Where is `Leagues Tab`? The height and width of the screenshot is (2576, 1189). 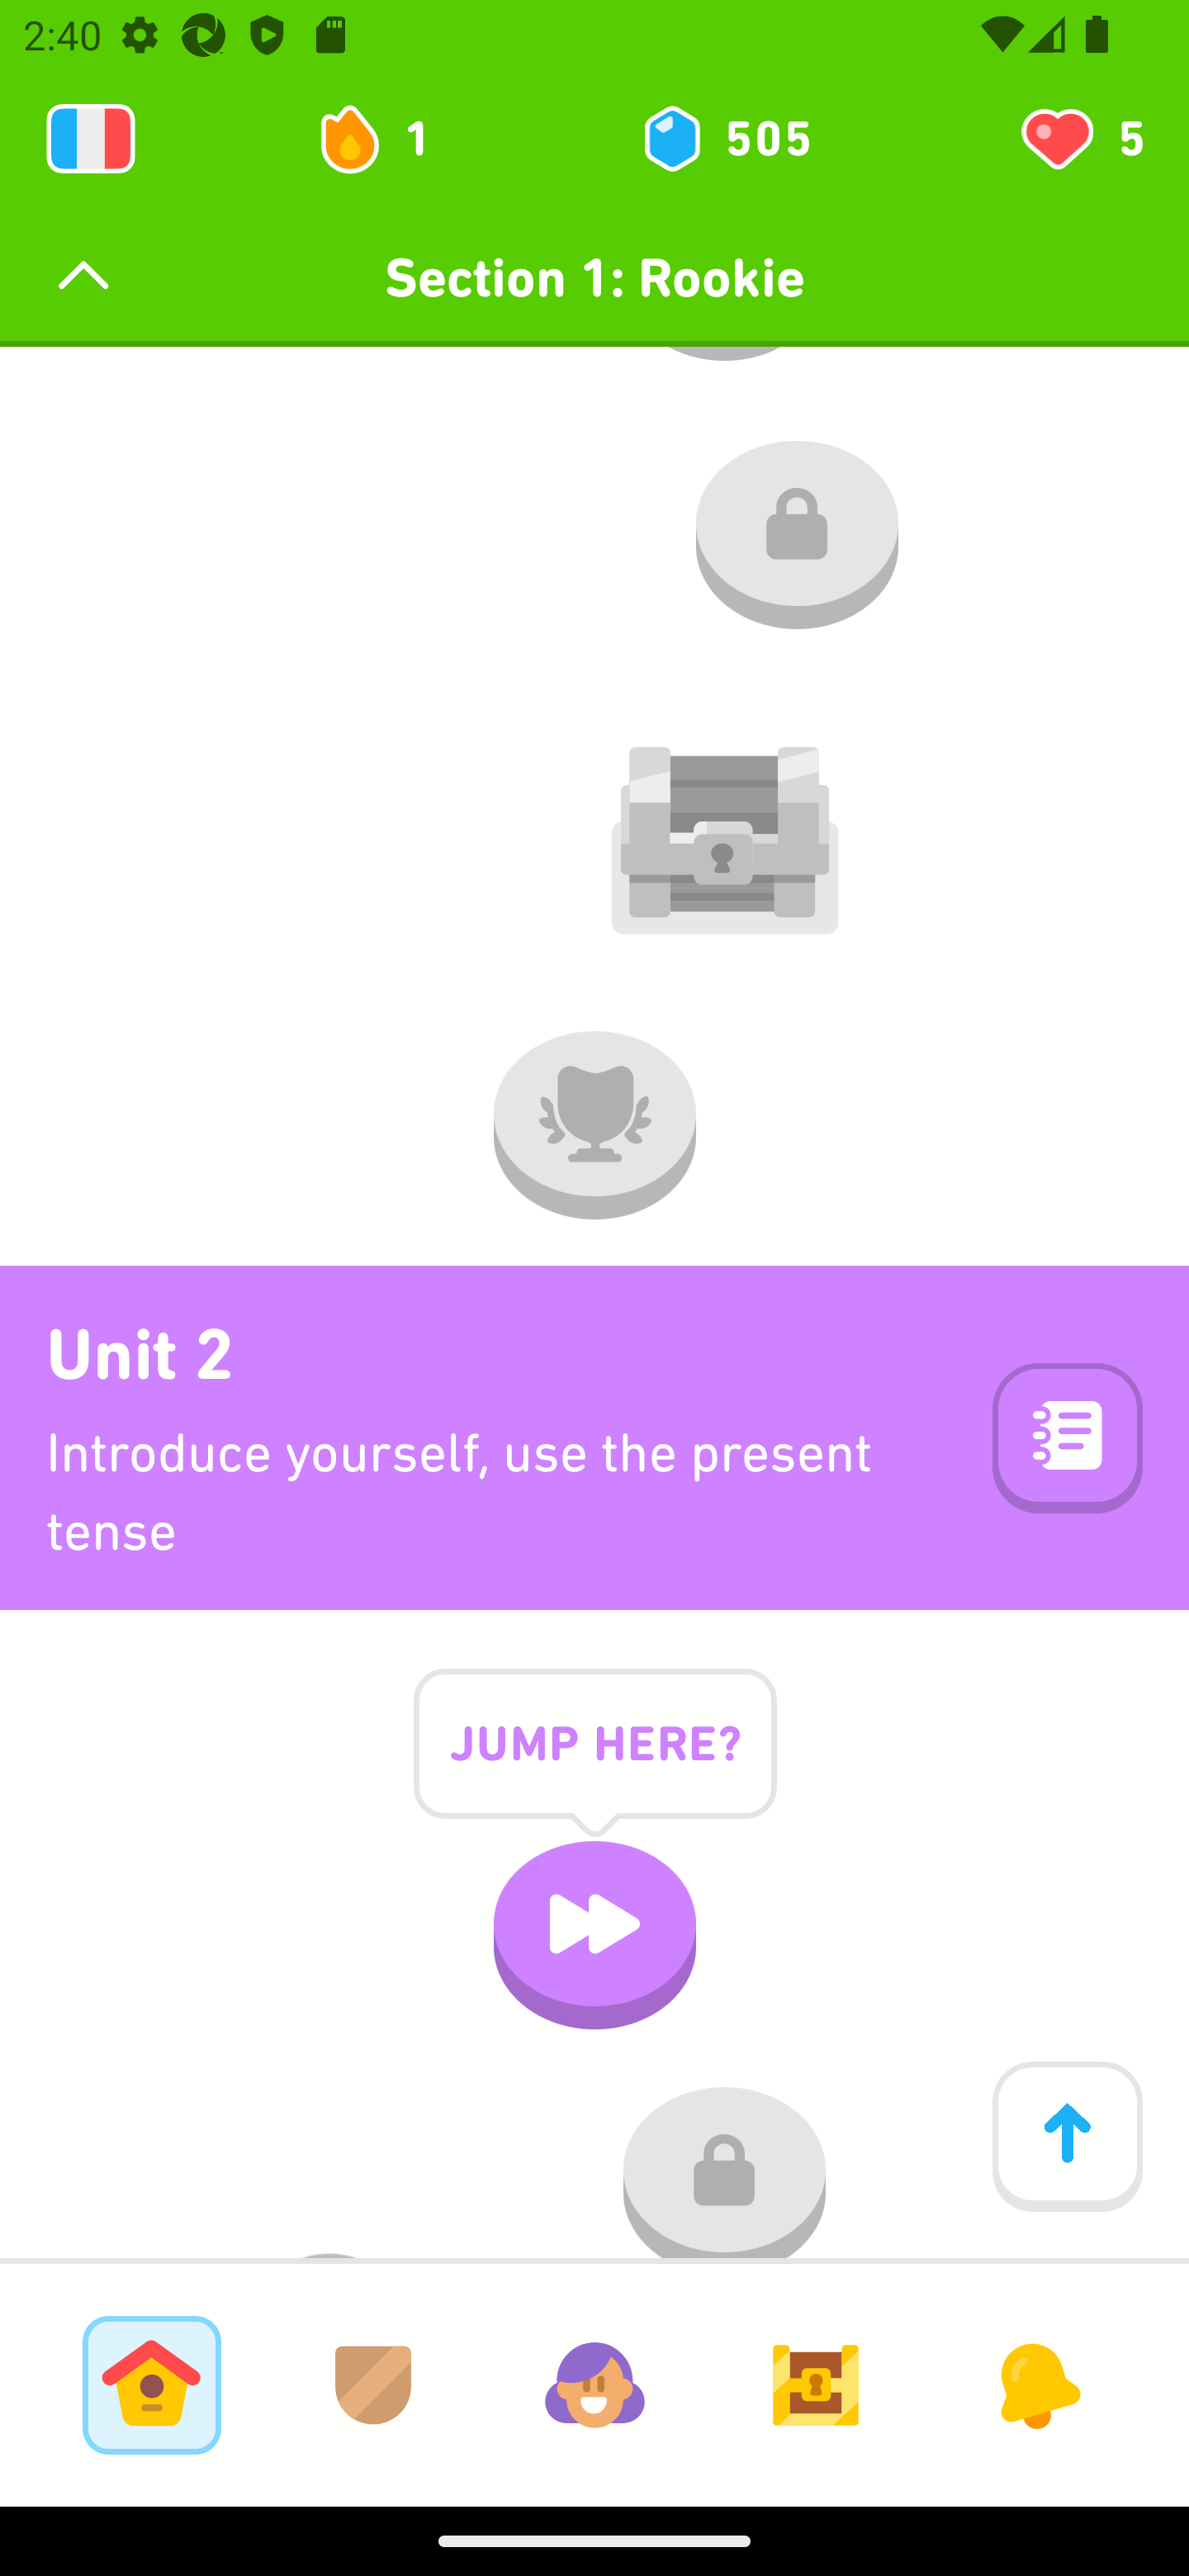 Leagues Tab is located at coordinates (373, 2384).